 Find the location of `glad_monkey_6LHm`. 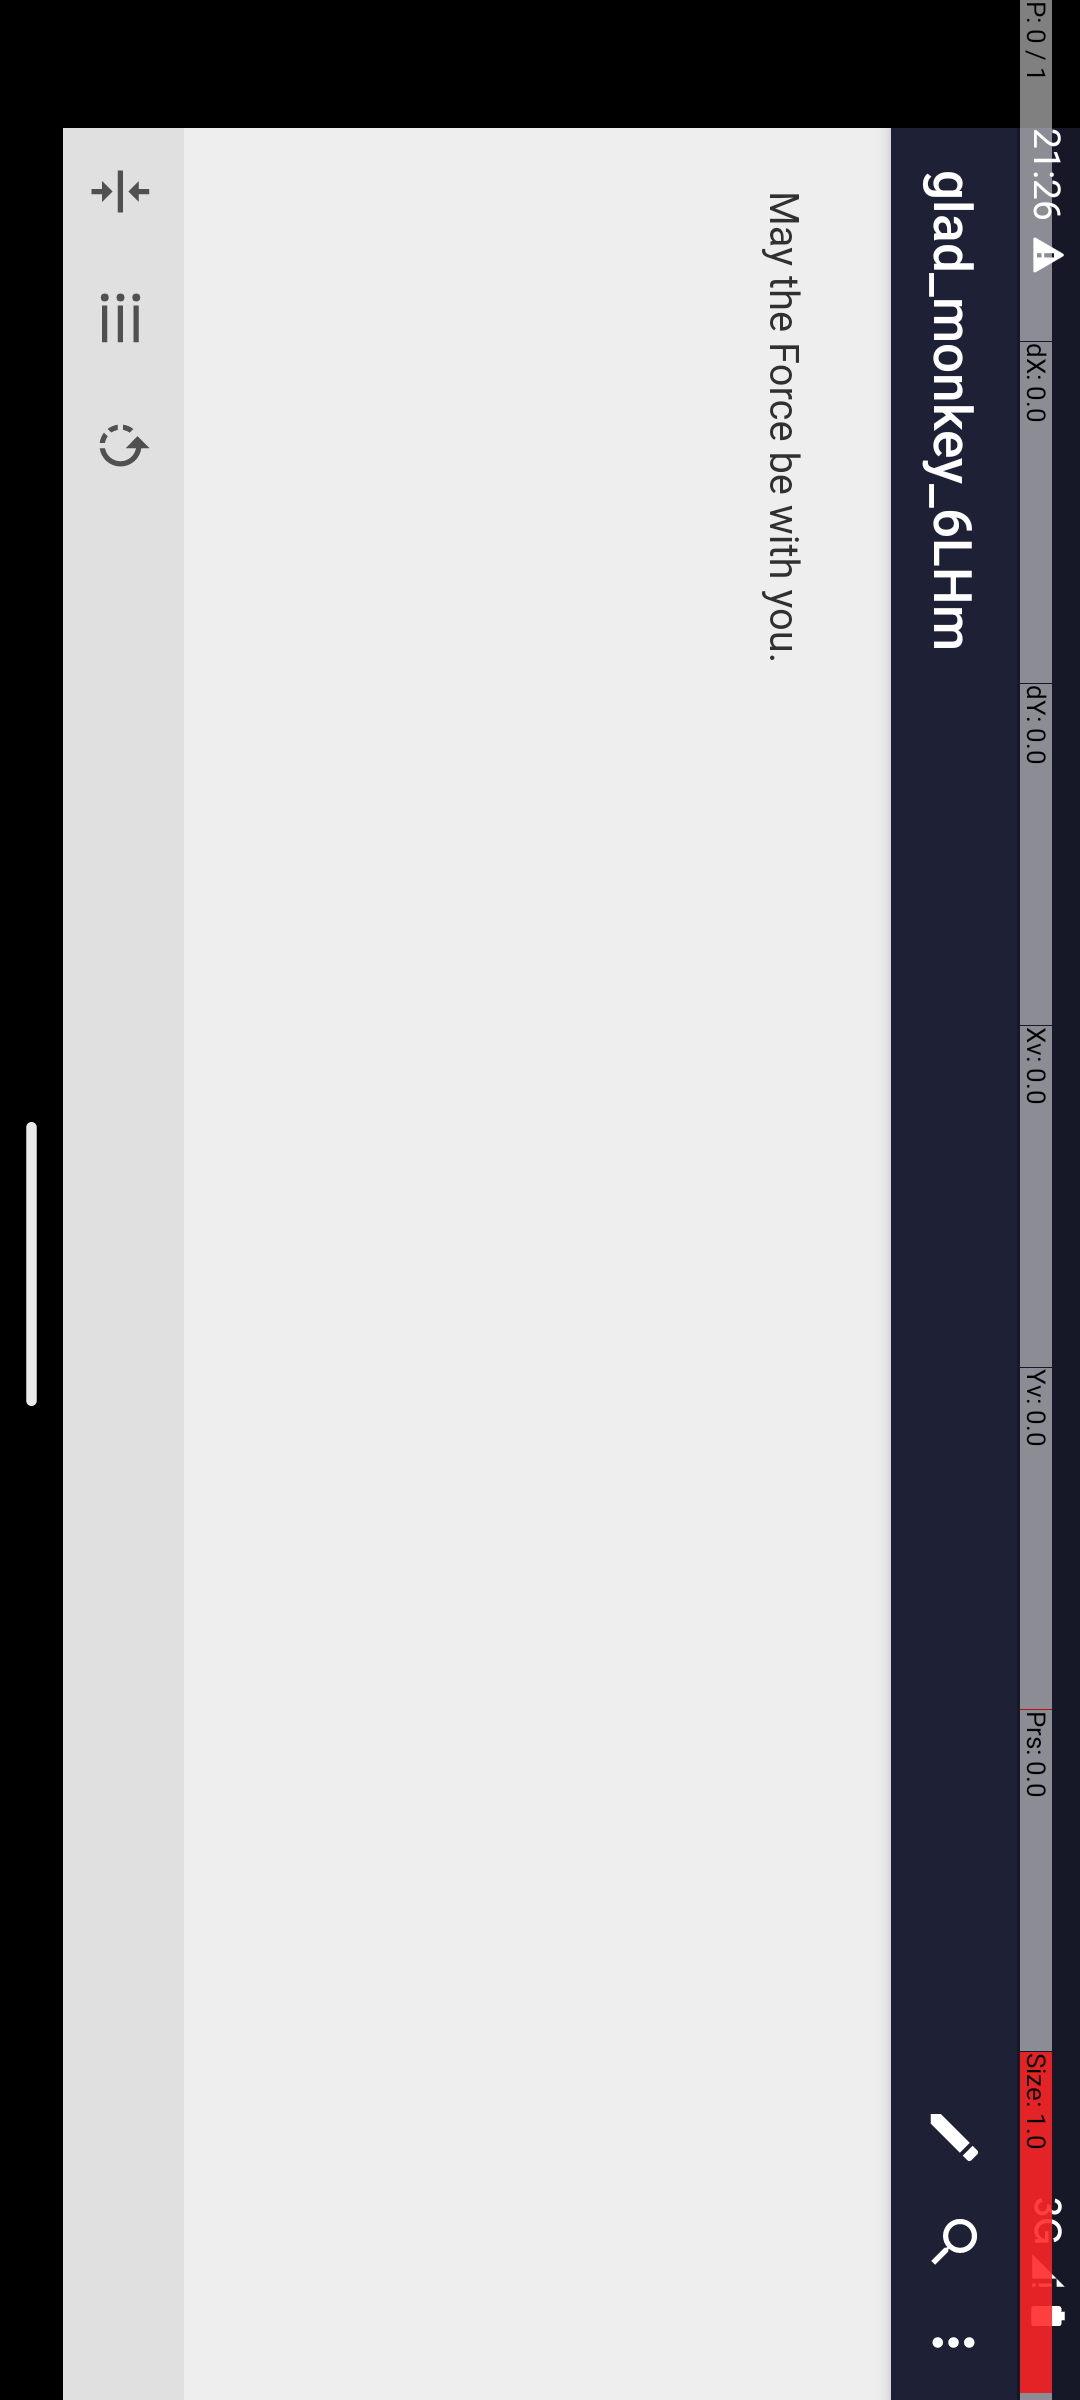

glad_monkey_6LHm is located at coordinates (1128, 126).